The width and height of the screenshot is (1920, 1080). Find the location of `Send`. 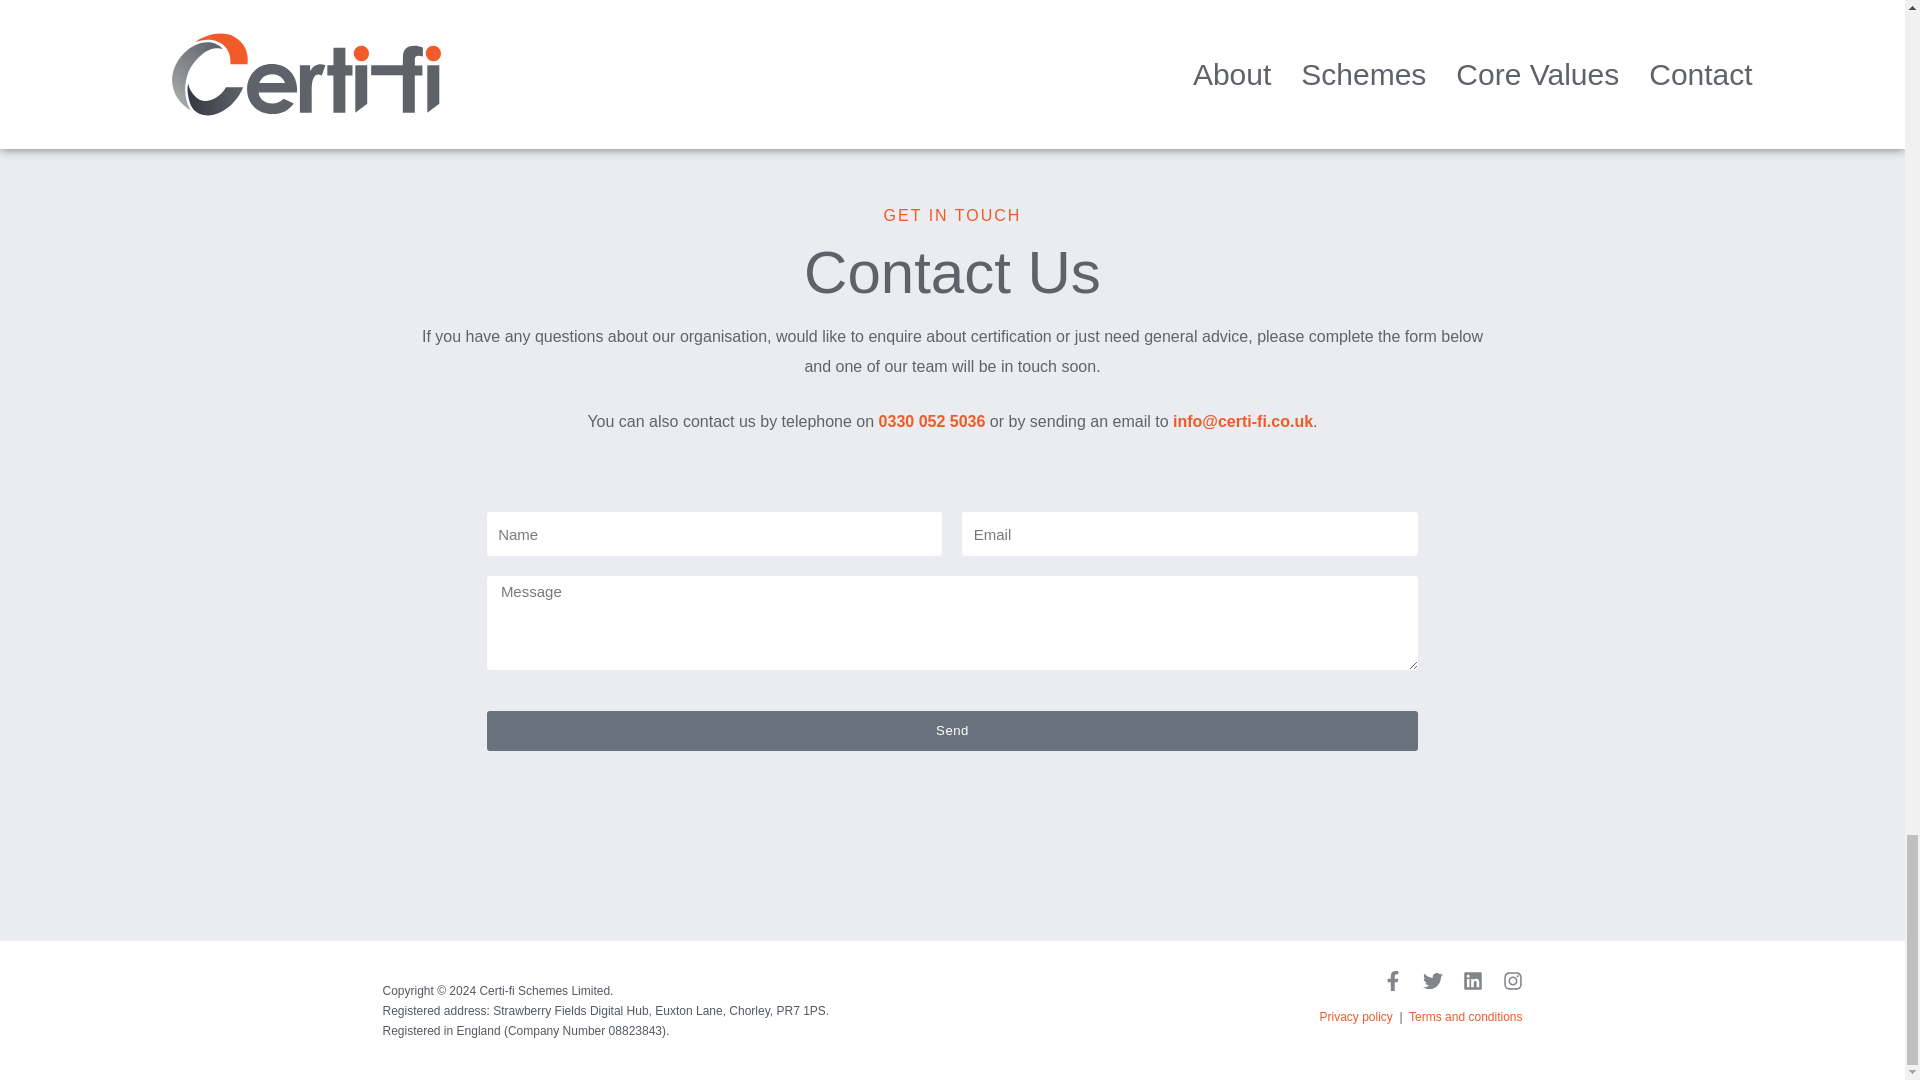

Send is located at coordinates (952, 730).